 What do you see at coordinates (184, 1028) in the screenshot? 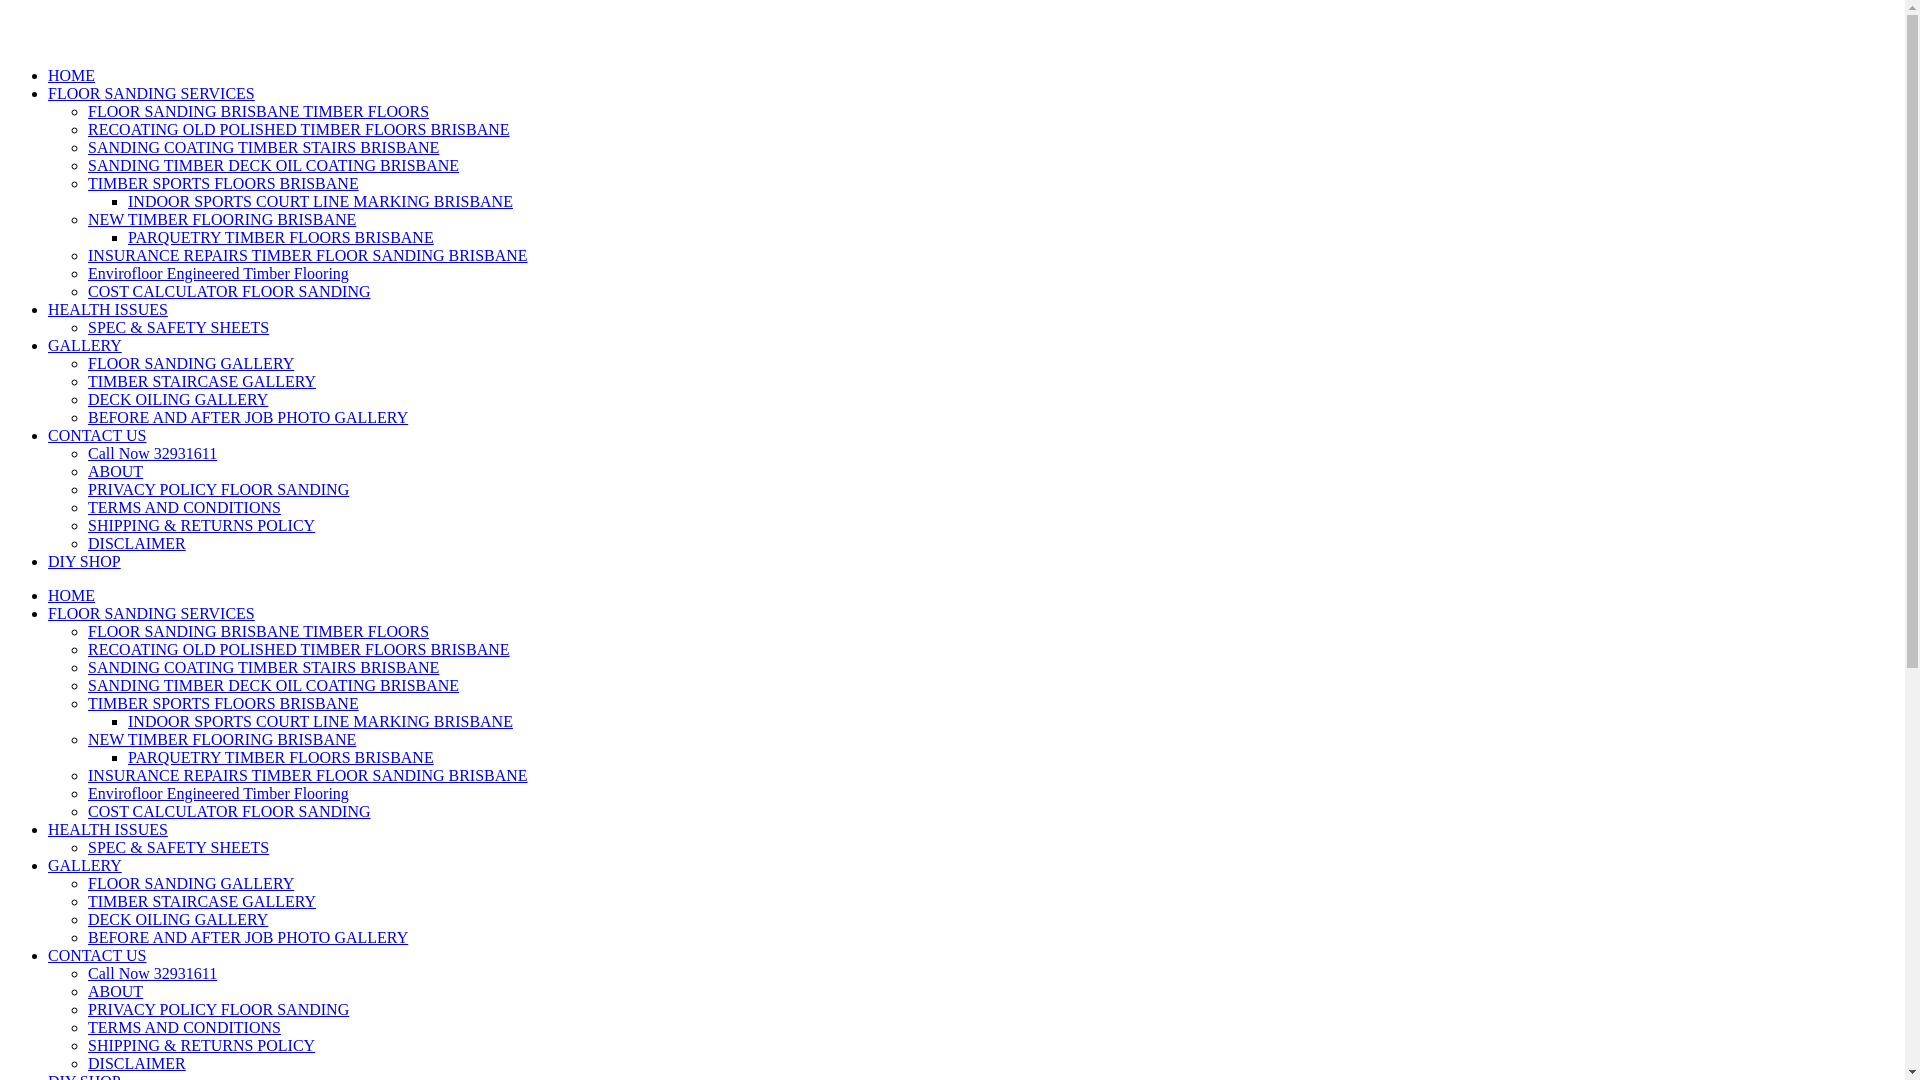
I see `TERMS AND CONDITIONS` at bounding box center [184, 1028].